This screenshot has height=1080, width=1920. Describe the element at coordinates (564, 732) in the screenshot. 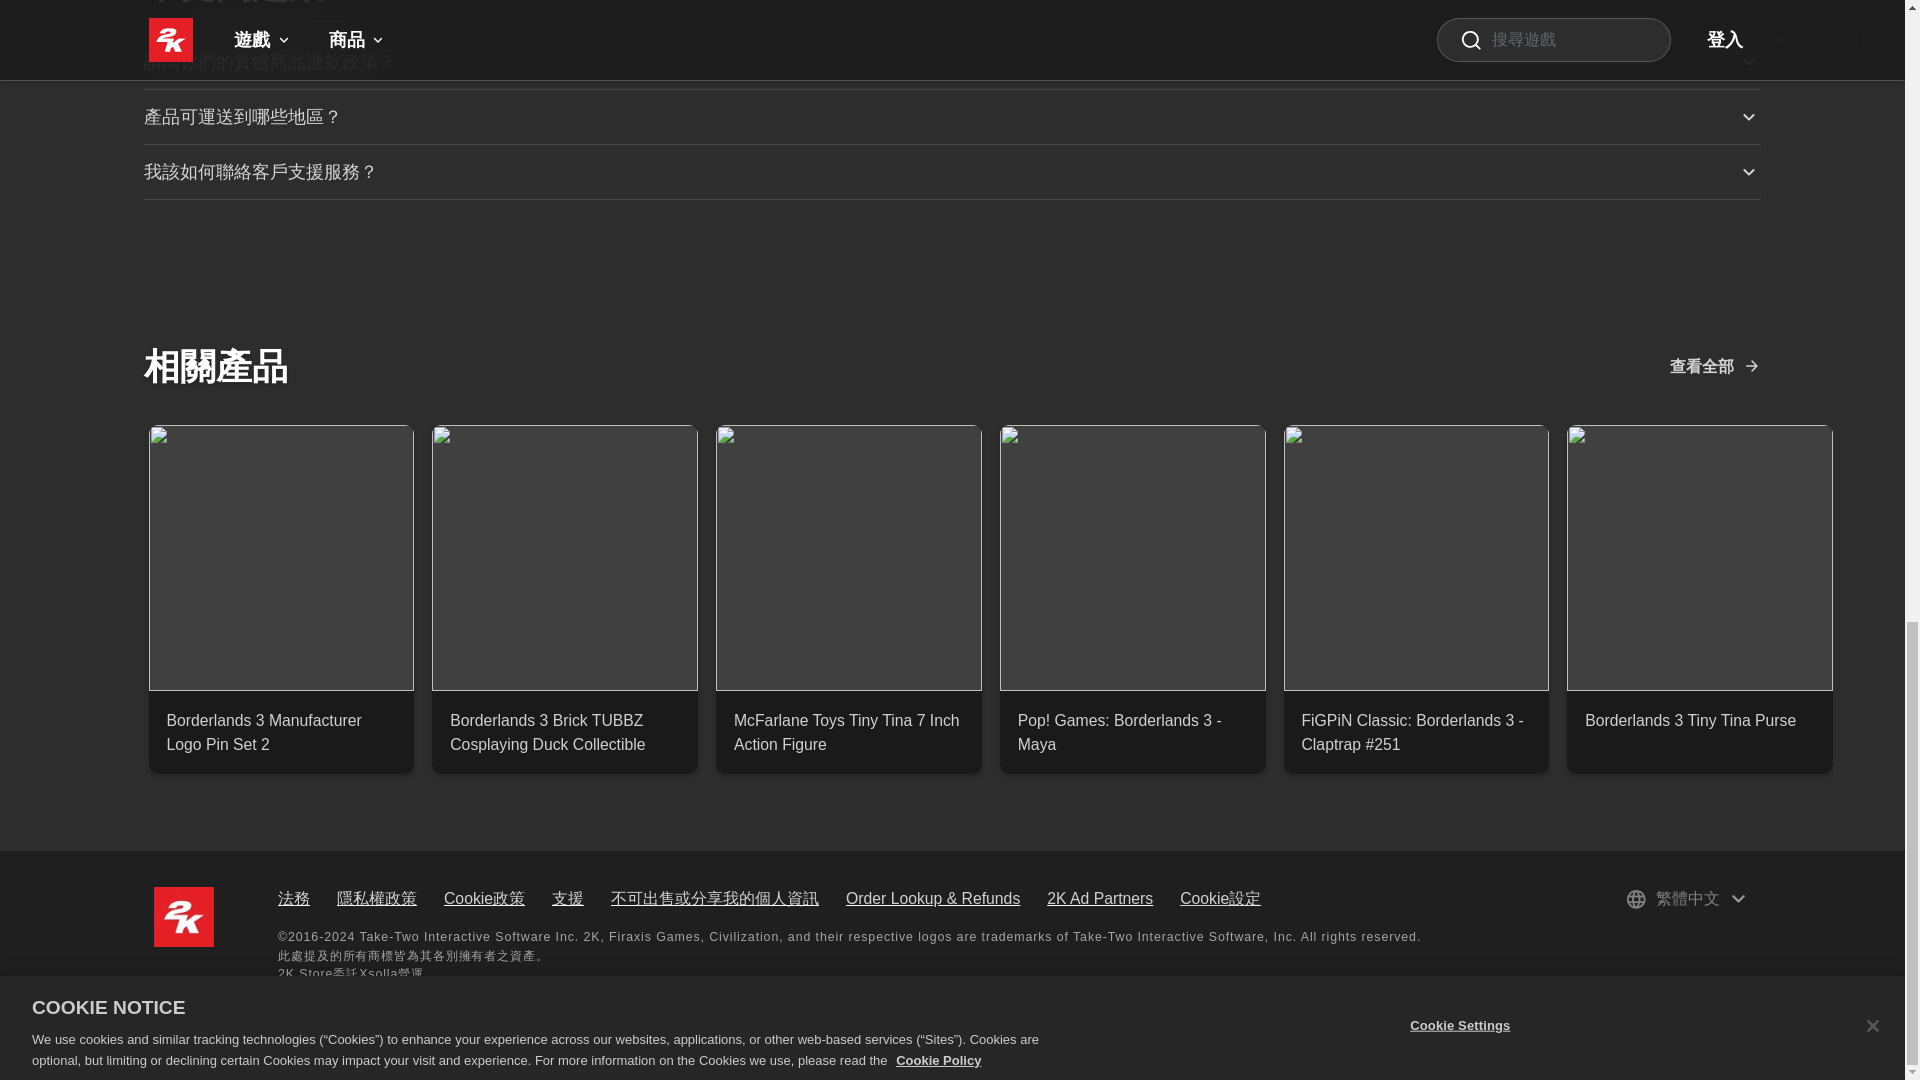

I see `Borderlands 3 Brick TUBBZ Cosplaying Duck Collectible` at that location.